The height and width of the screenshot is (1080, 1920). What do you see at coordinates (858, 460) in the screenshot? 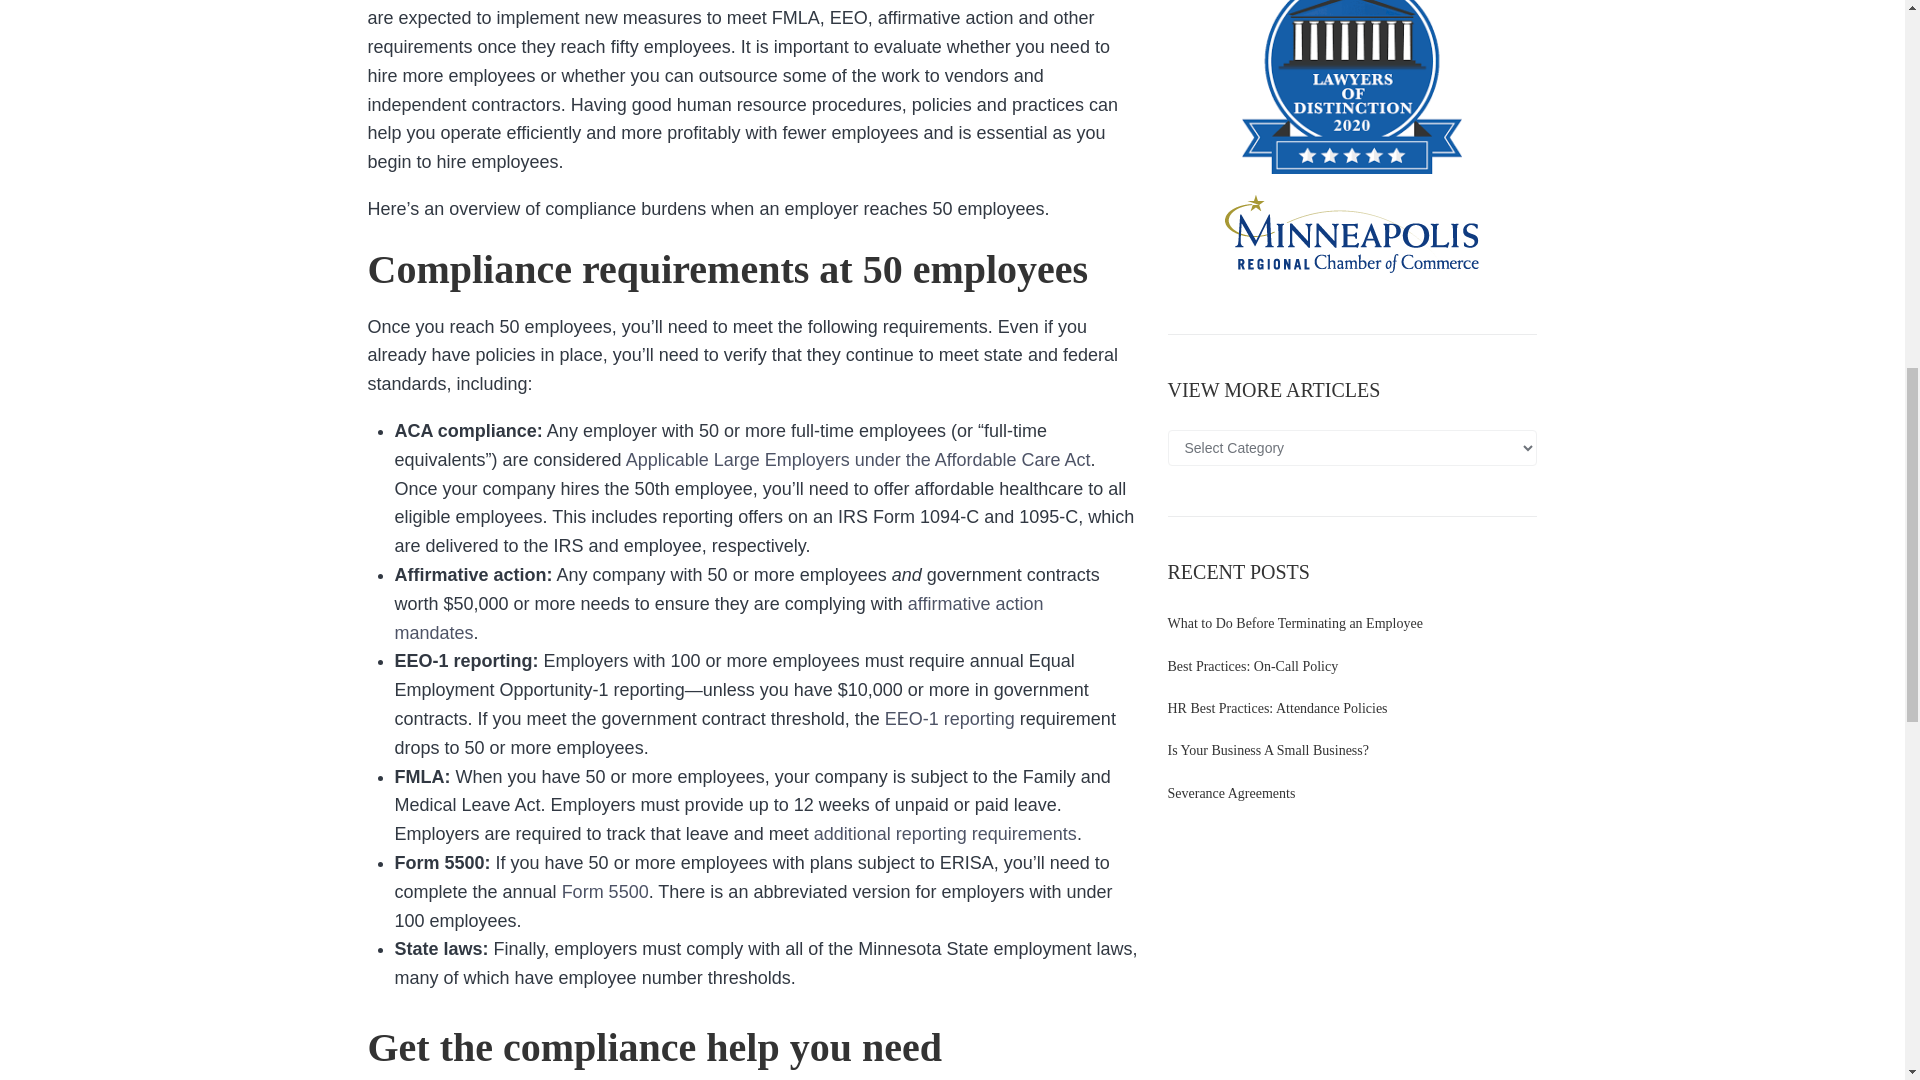
I see `Applicable Large Employers under the Affordable Care Act` at bounding box center [858, 460].